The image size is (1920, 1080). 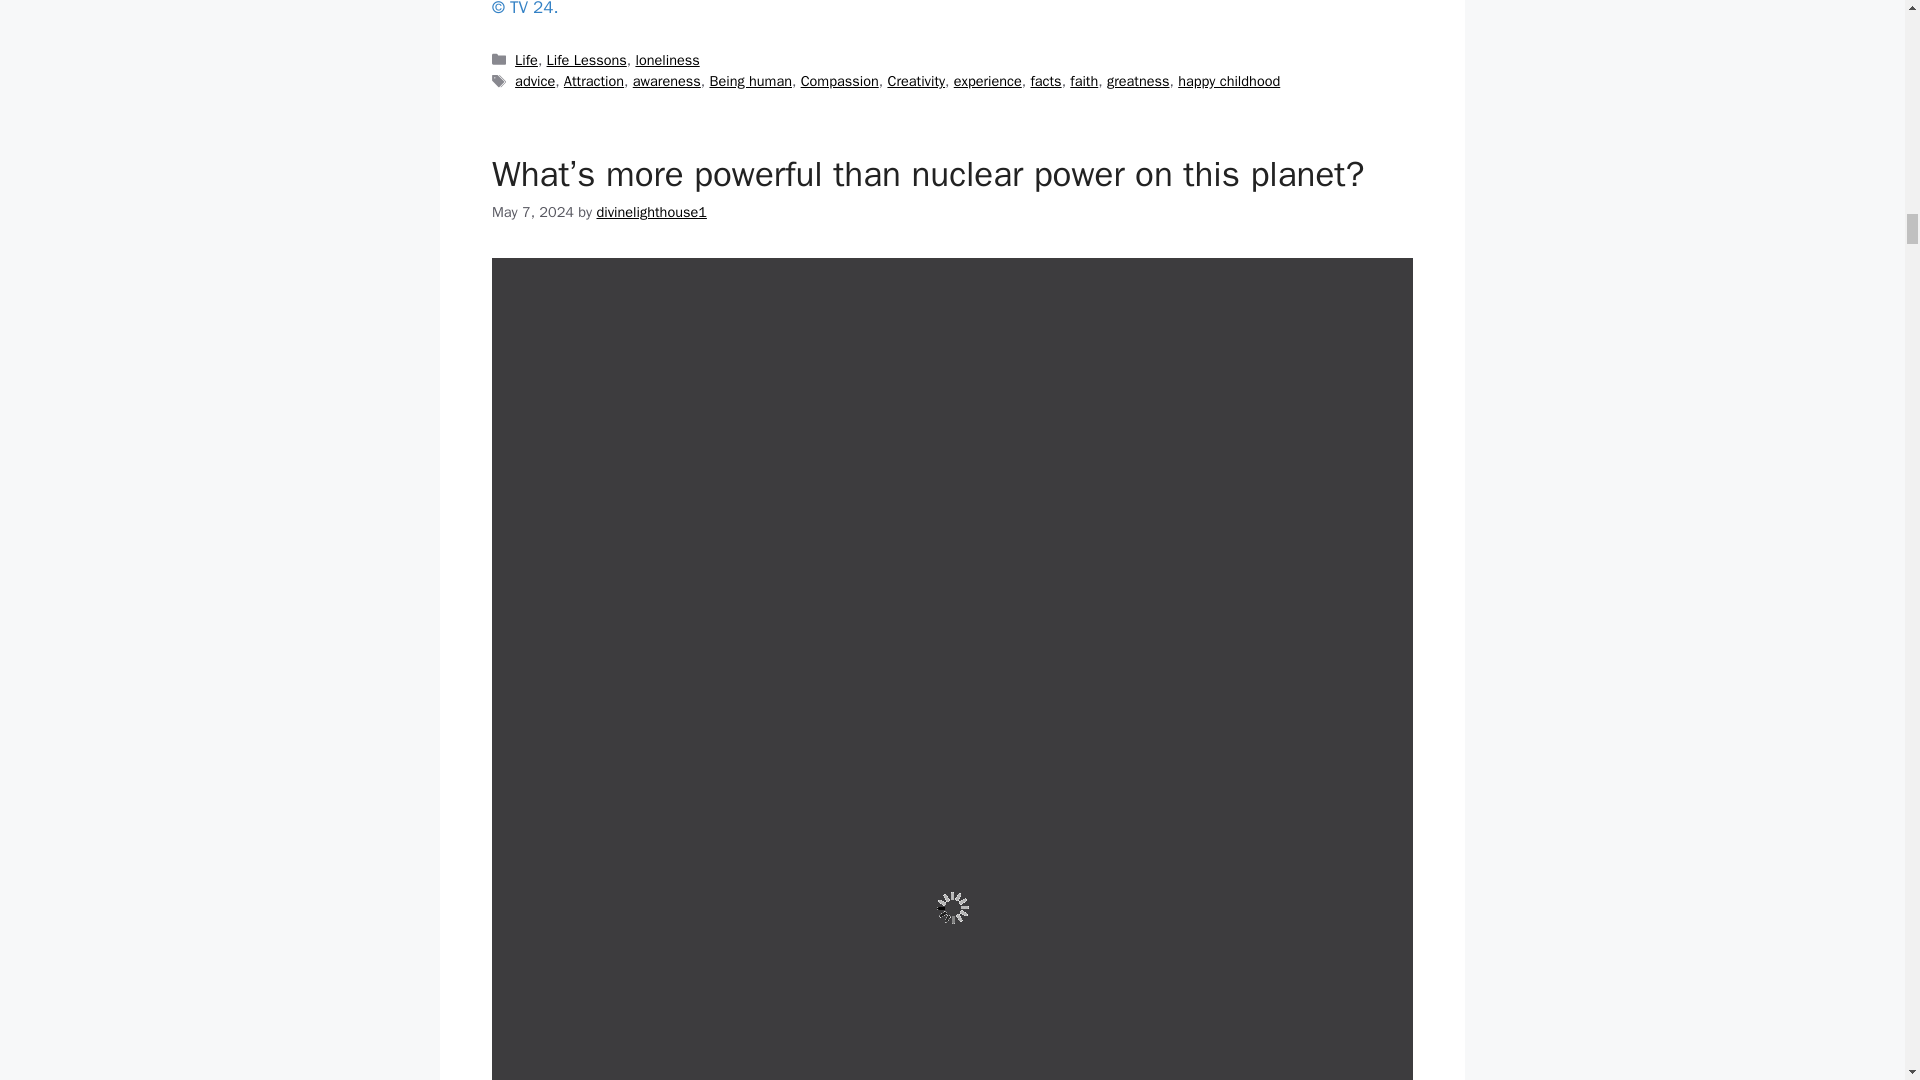 What do you see at coordinates (650, 212) in the screenshot?
I see `View all posts by divinelighthouse1` at bounding box center [650, 212].